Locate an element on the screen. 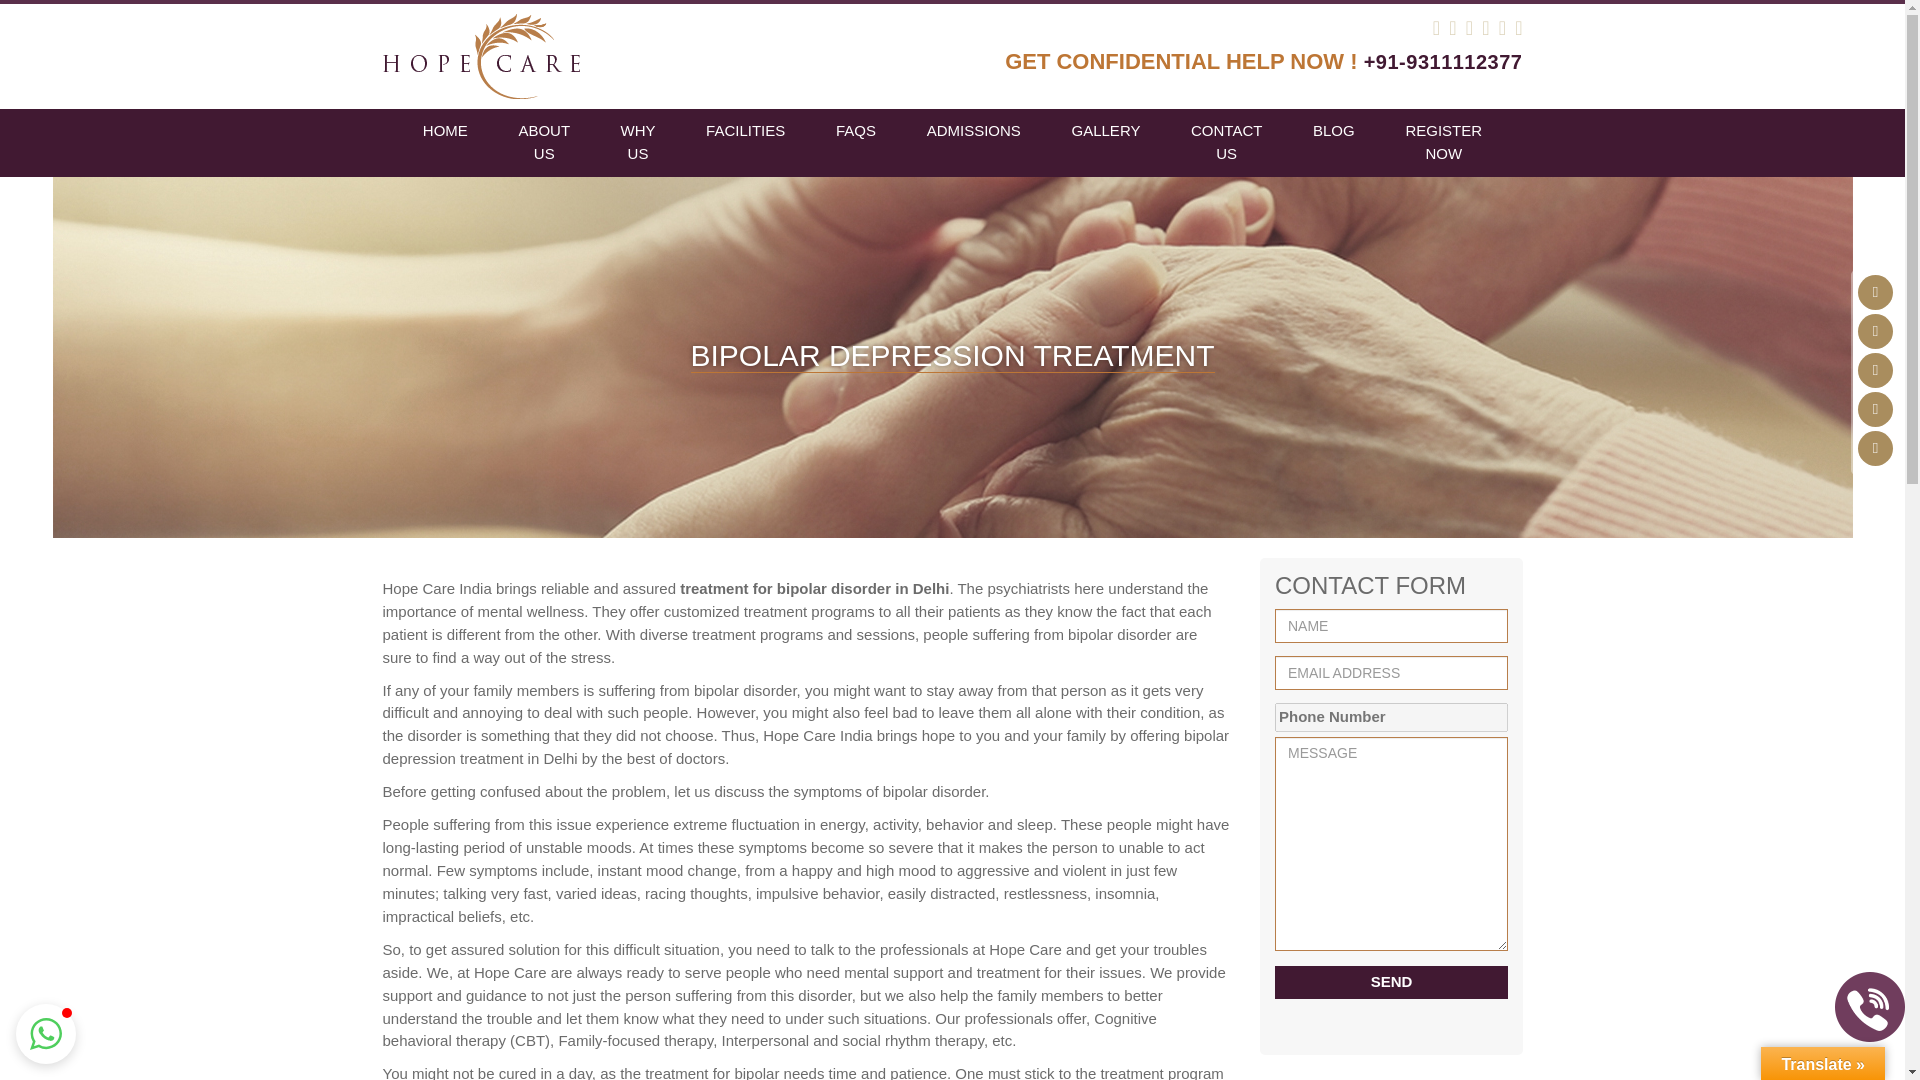 The width and height of the screenshot is (1920, 1080). FACILITIES is located at coordinates (746, 132).